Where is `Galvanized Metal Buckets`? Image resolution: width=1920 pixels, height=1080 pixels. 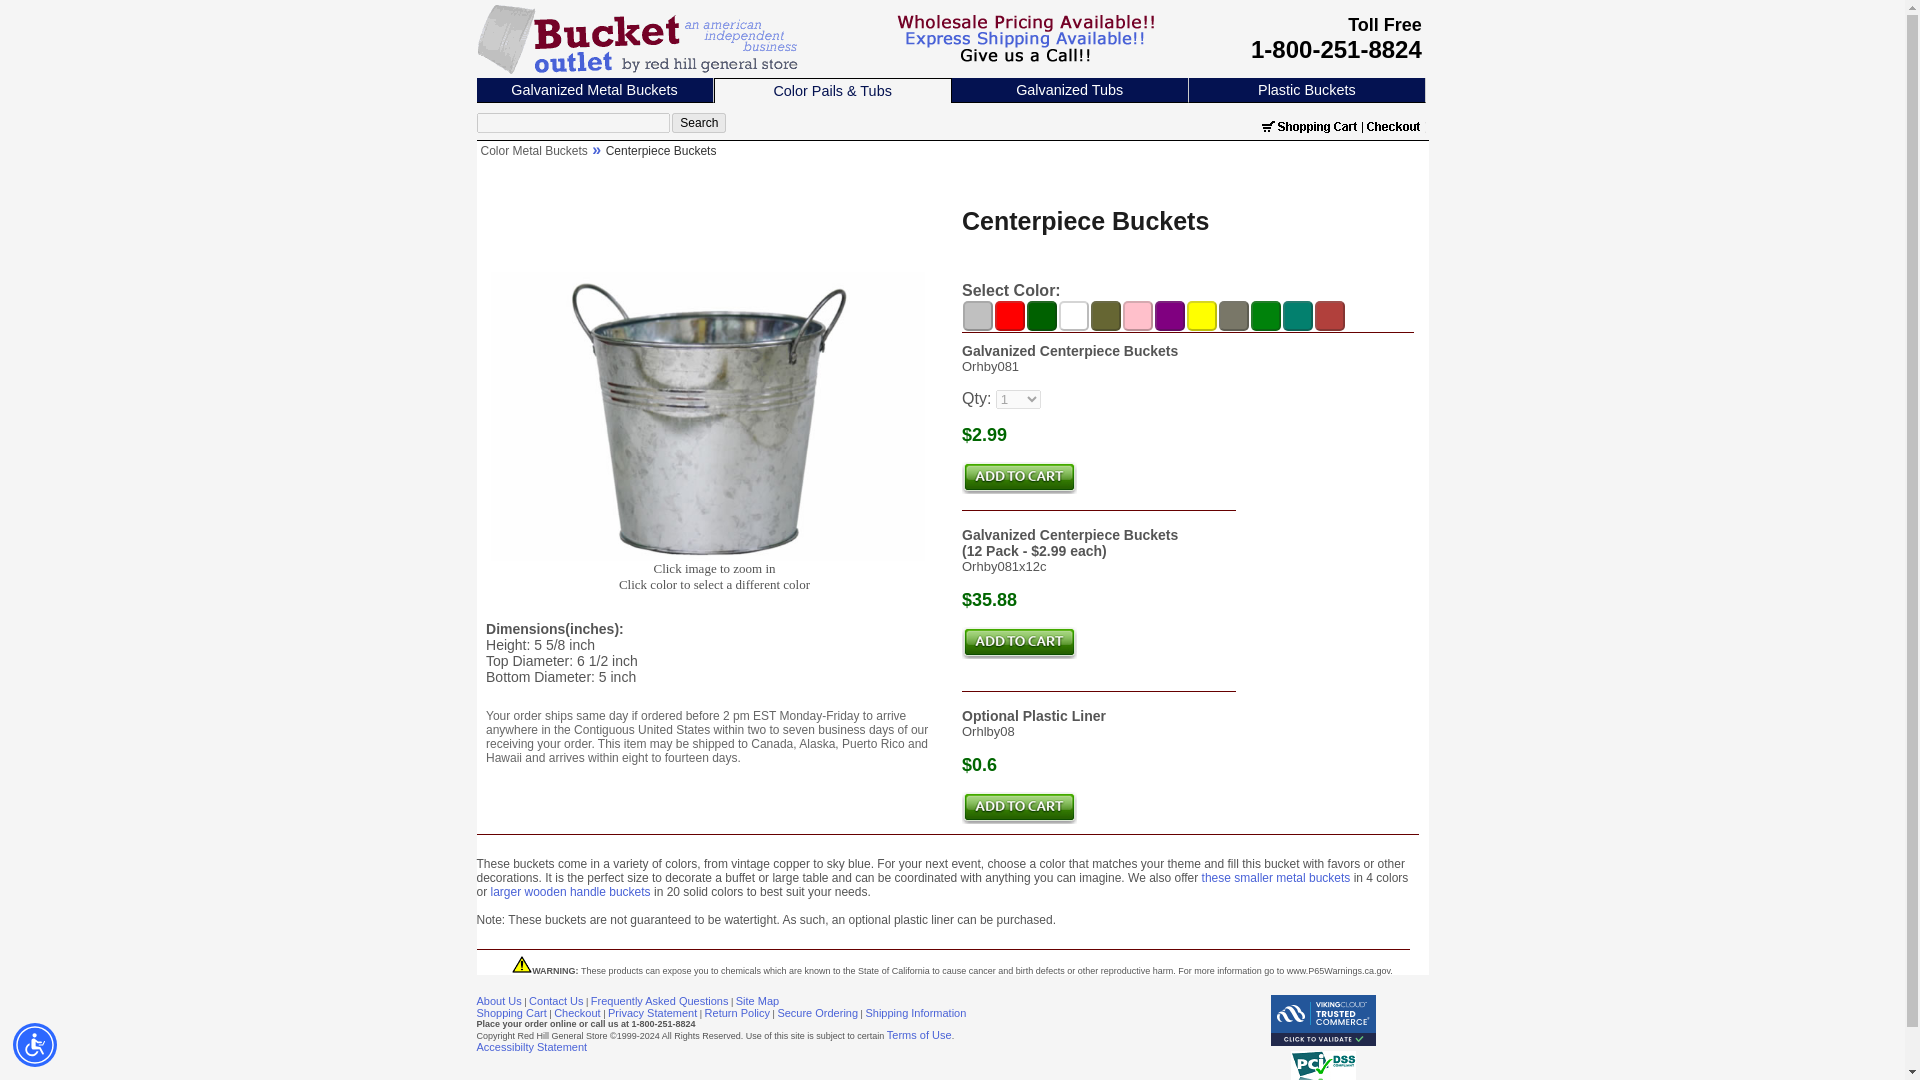 Galvanized Metal Buckets is located at coordinates (594, 90).